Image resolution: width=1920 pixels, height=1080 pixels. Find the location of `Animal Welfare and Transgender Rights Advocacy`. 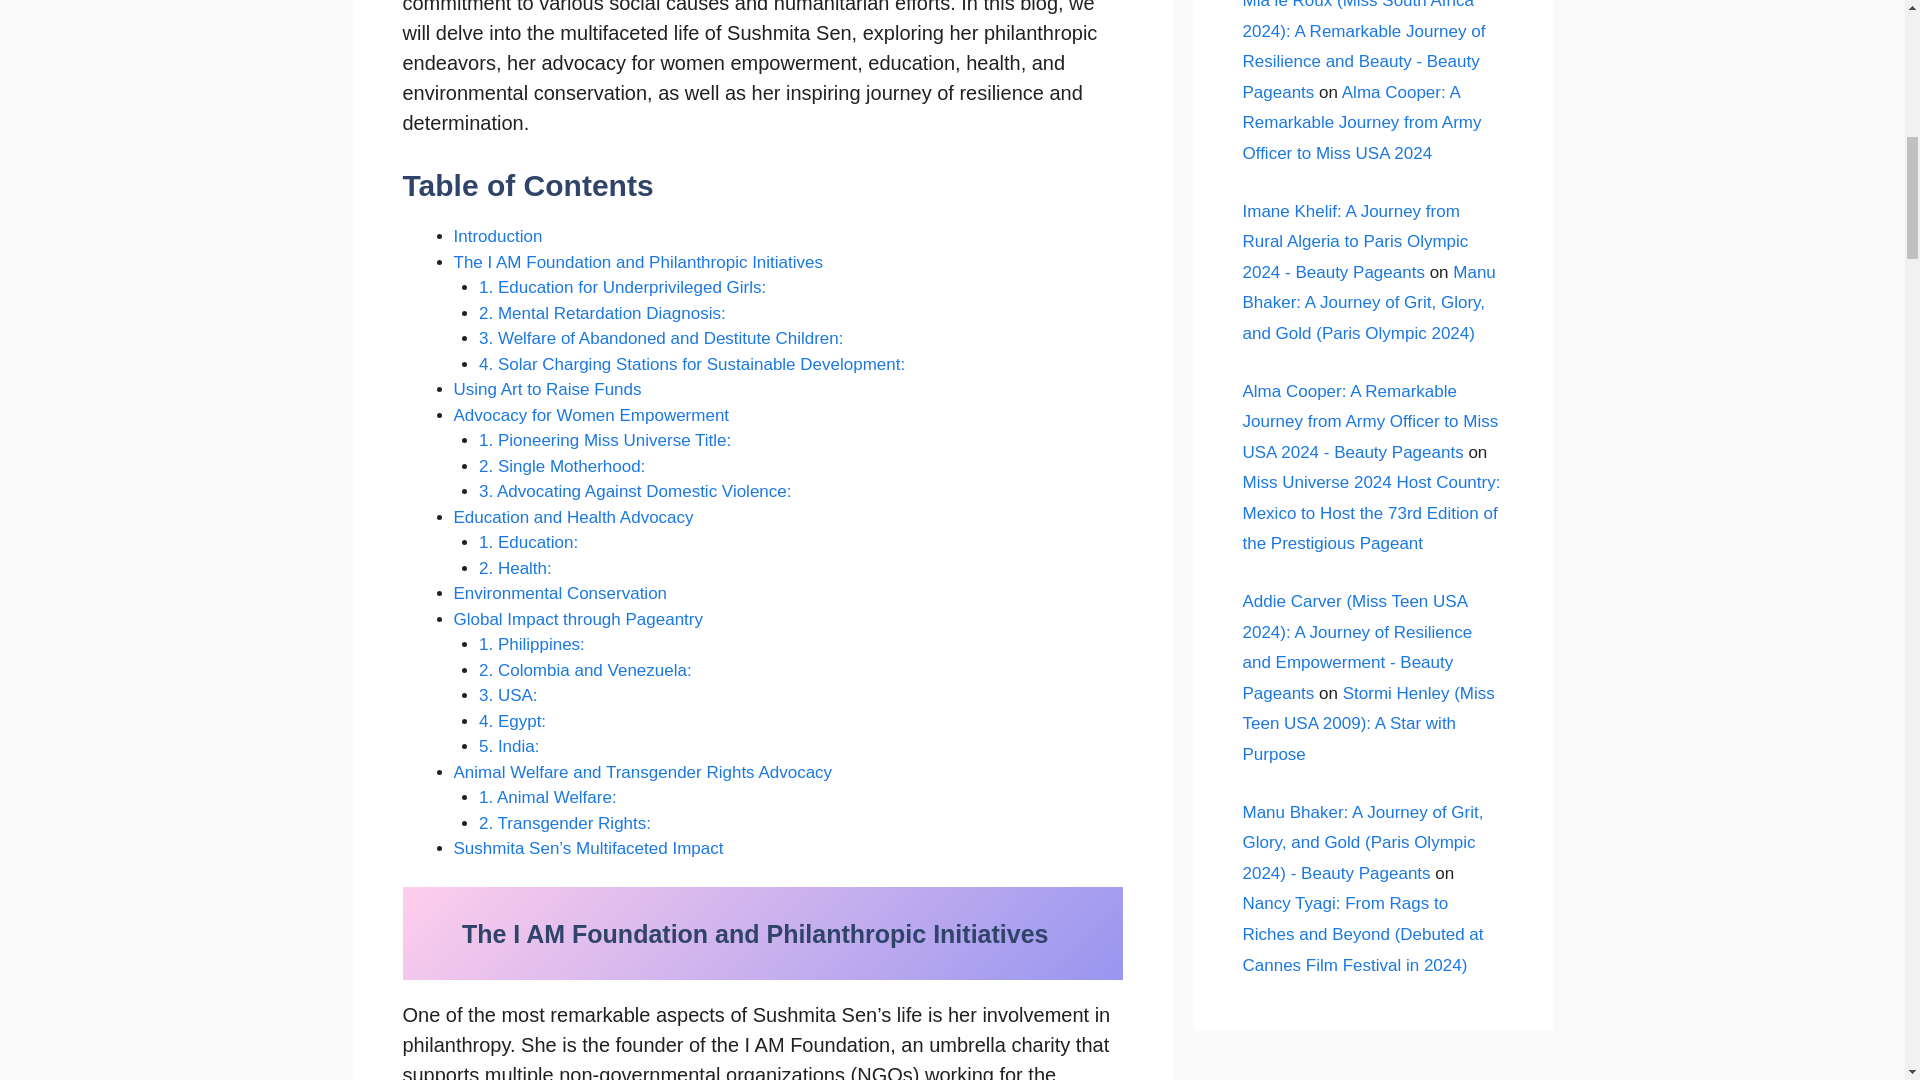

Animal Welfare and Transgender Rights Advocacy is located at coordinates (643, 772).